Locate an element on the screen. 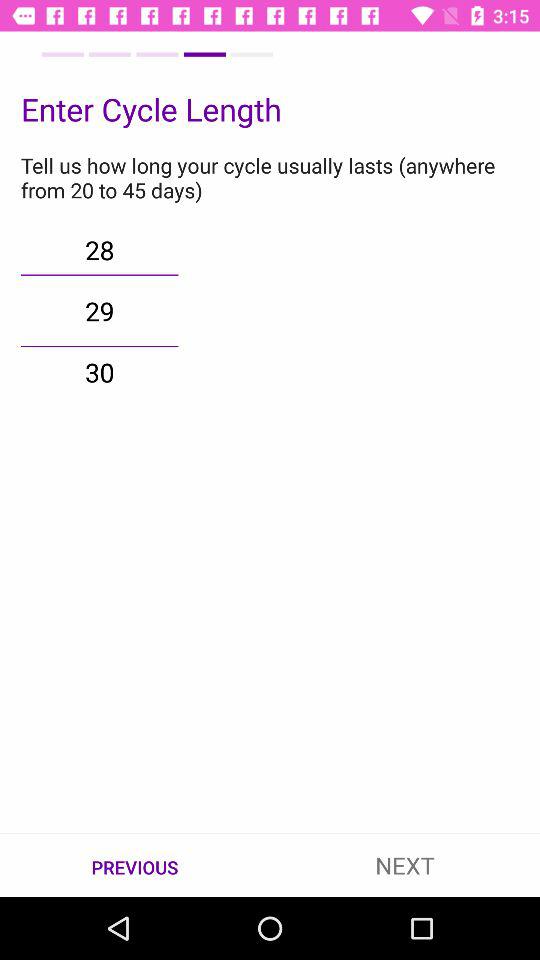 The width and height of the screenshot is (540, 960). press icon next to previous is located at coordinates (405, 864).